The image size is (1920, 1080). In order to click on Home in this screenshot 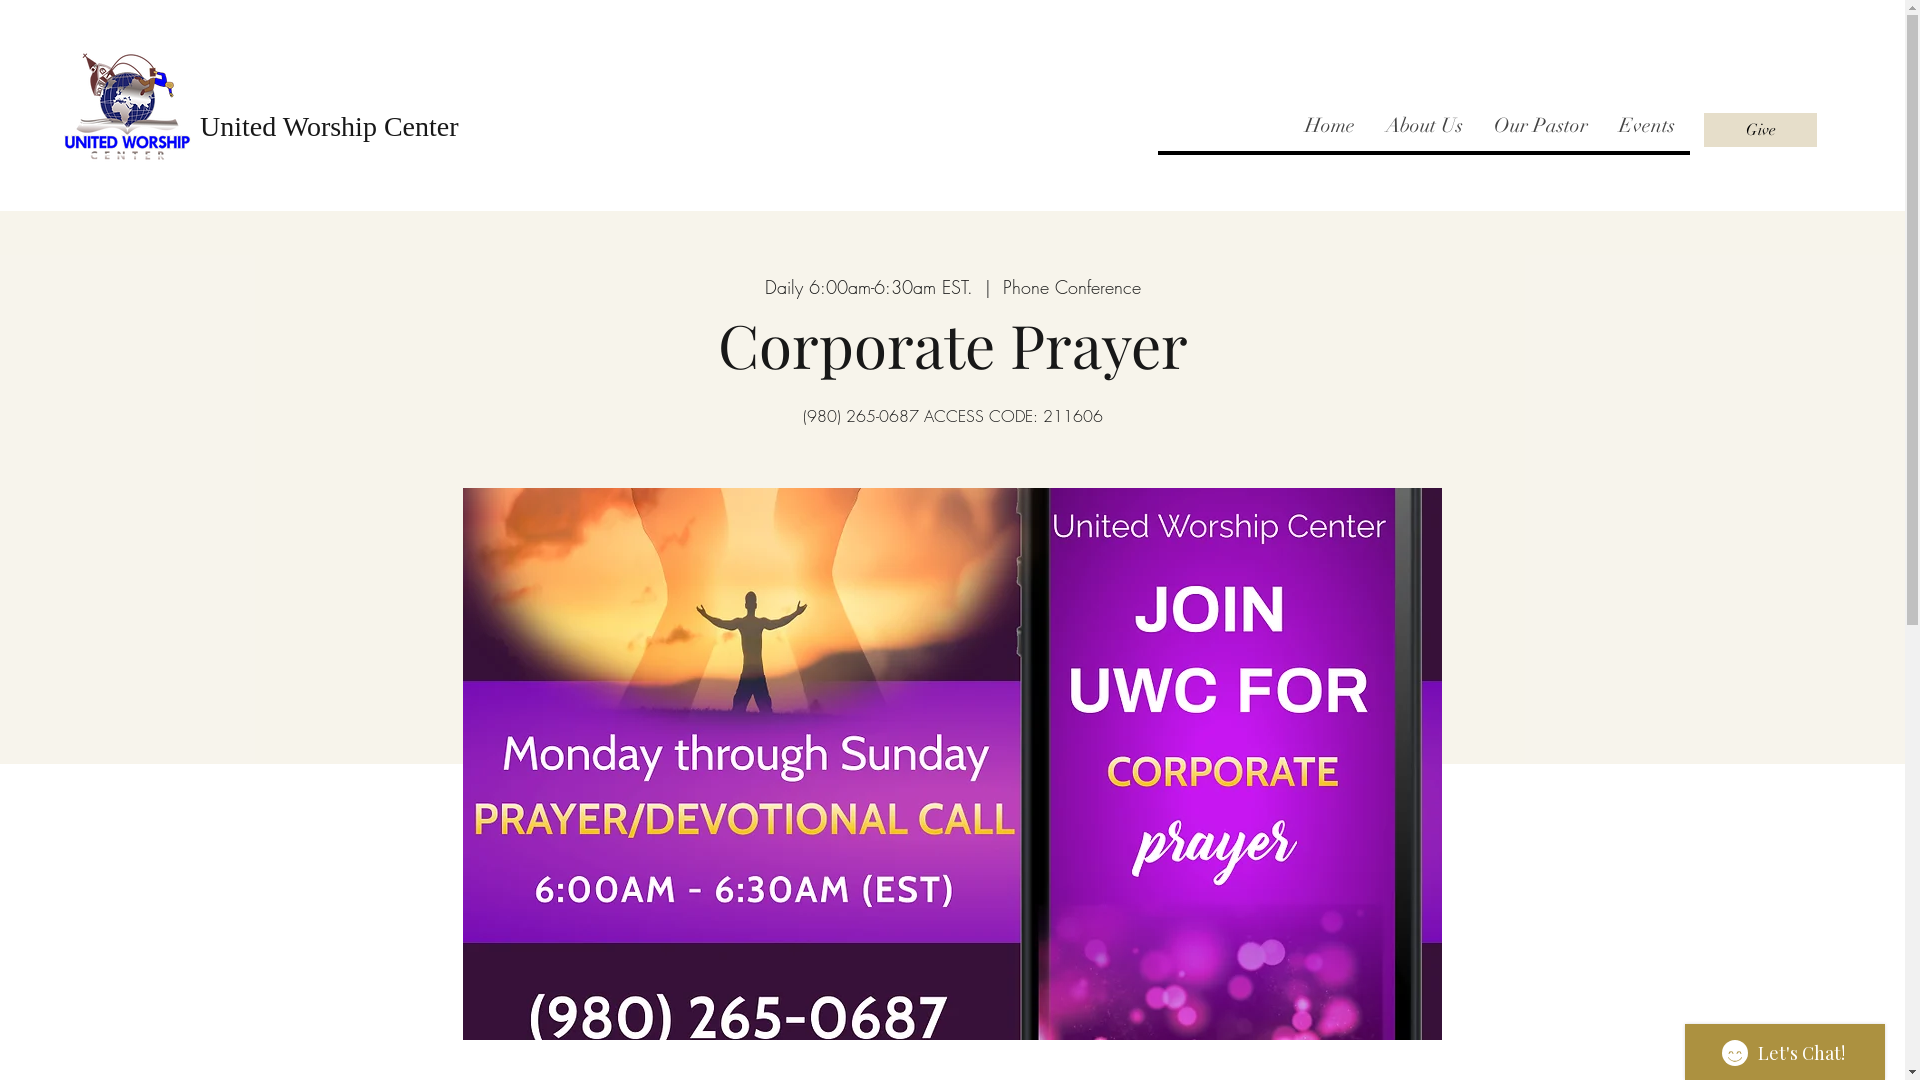, I will do `click(1330, 126)`.